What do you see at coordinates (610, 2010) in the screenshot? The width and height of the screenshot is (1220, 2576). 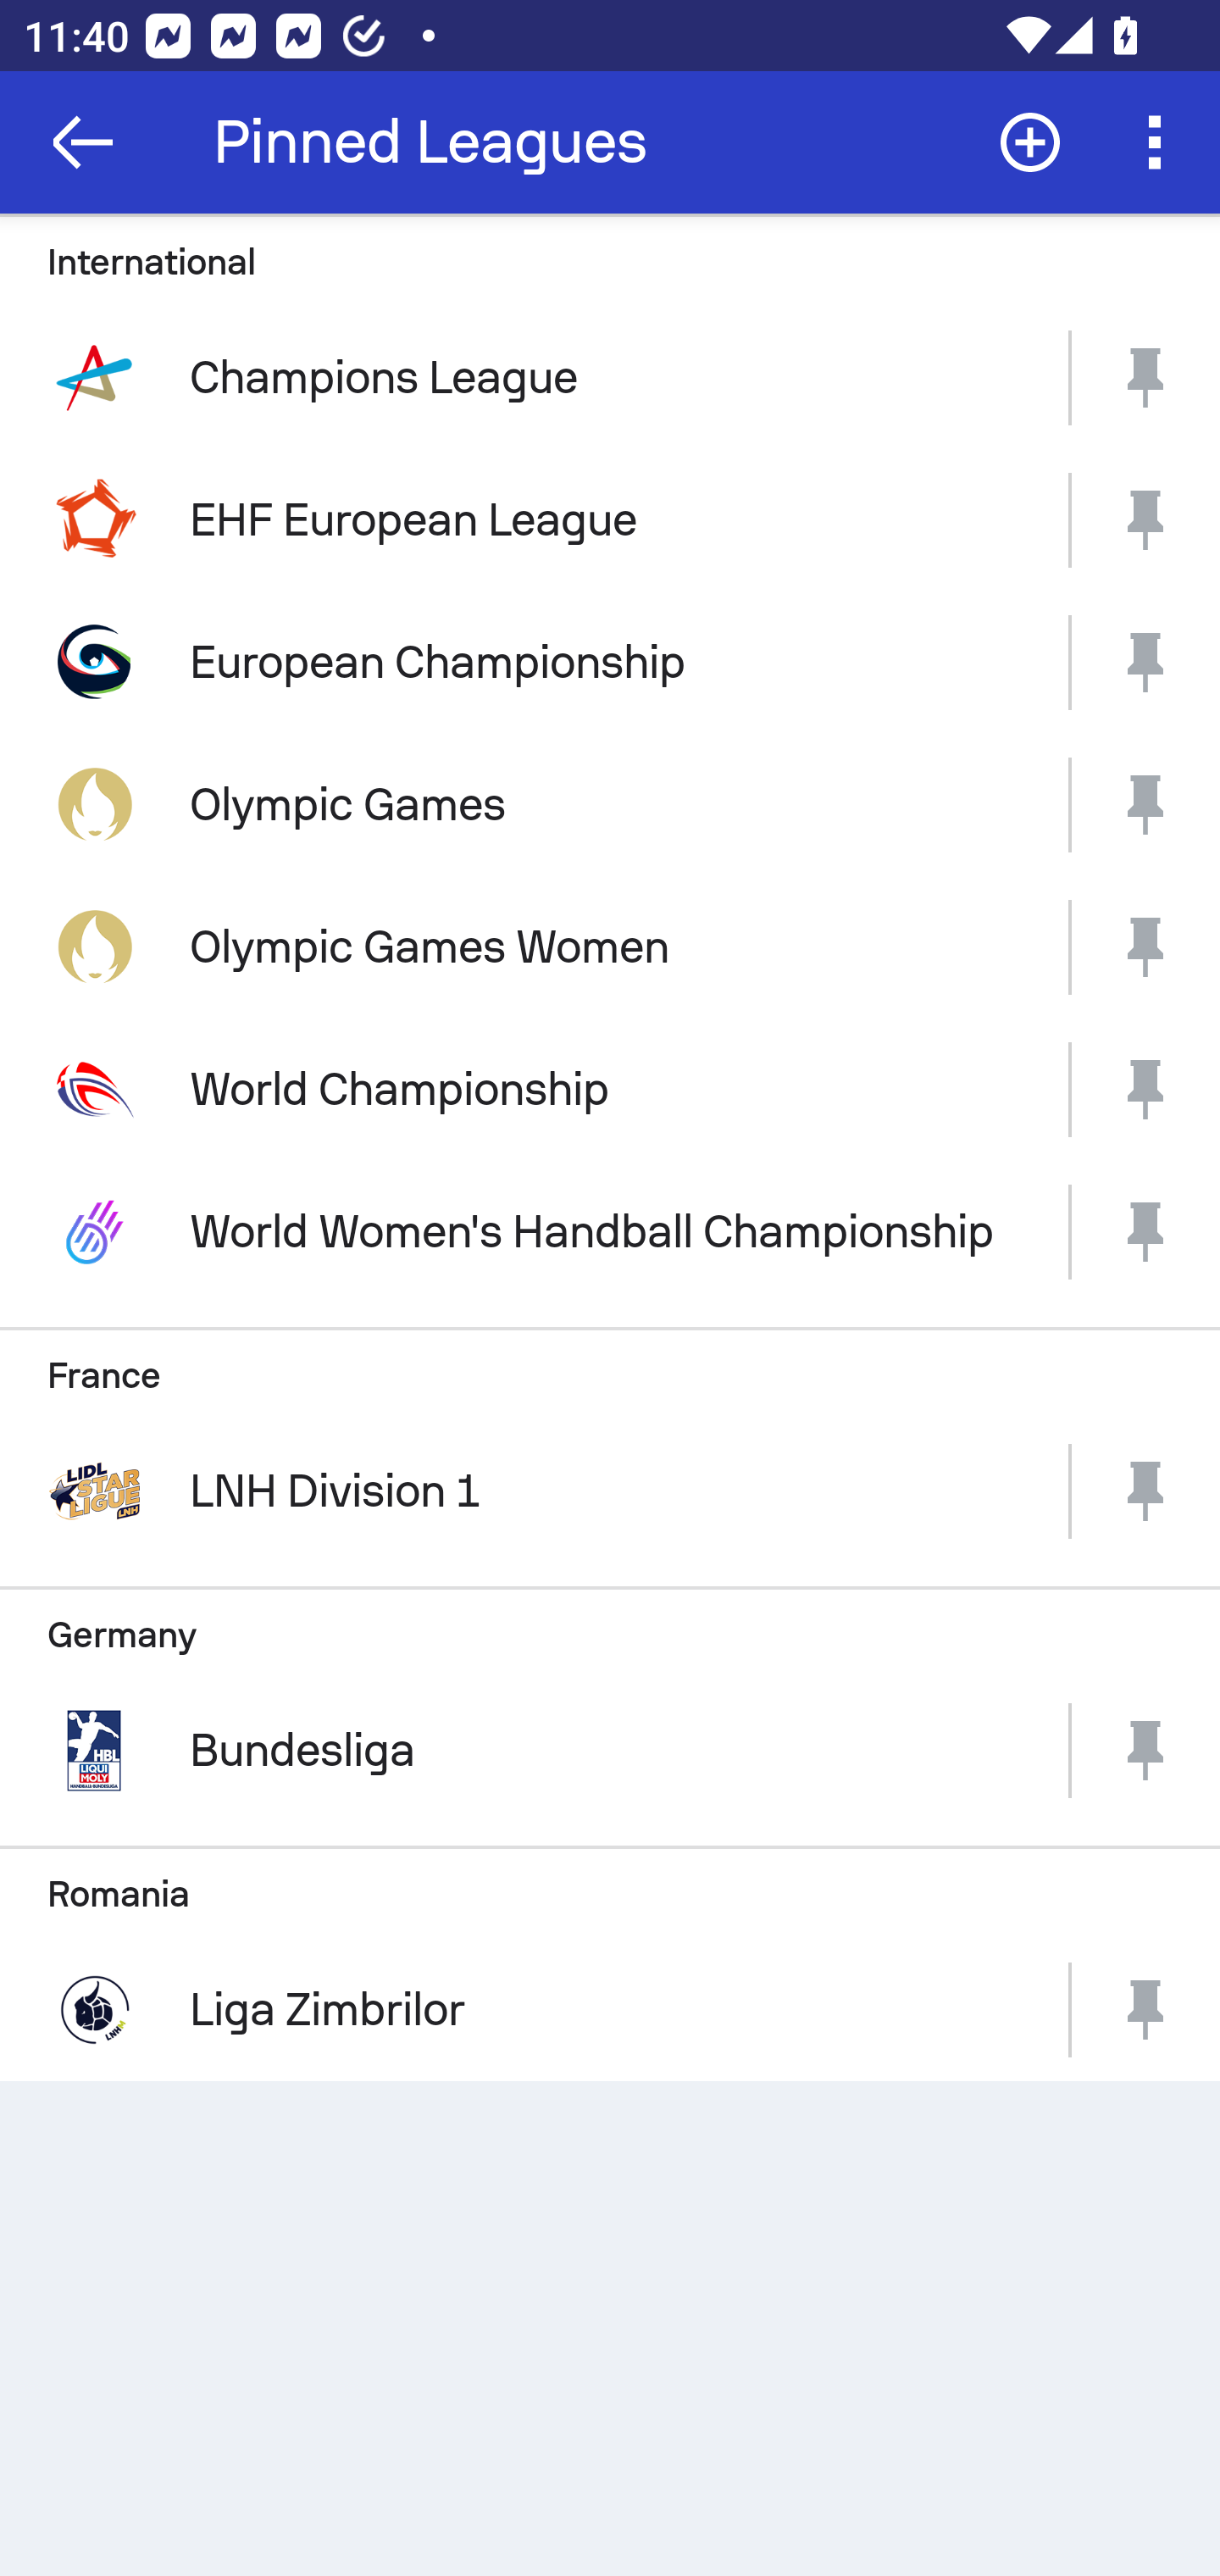 I see `picture Liga Zimbrilor picture picture` at bounding box center [610, 2010].